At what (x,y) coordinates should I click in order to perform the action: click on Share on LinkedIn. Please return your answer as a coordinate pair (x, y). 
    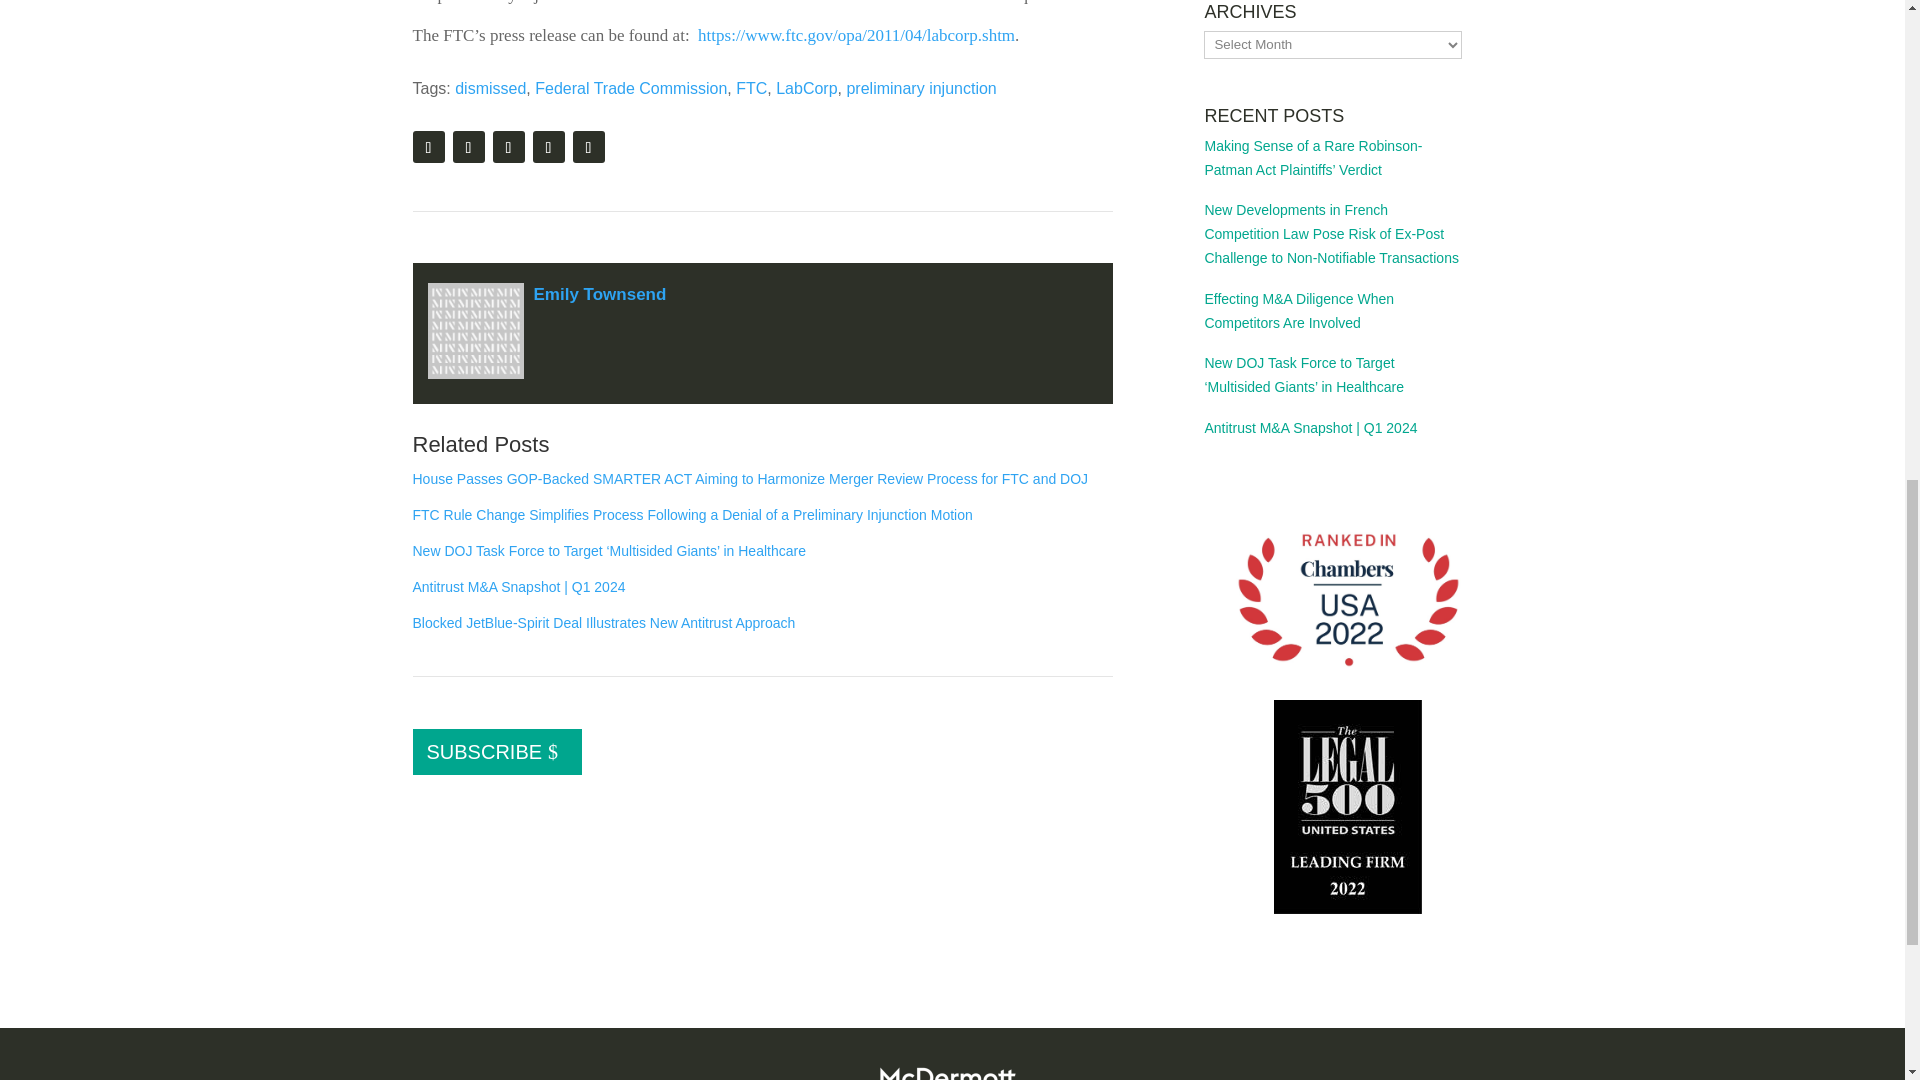
    Looking at the image, I should click on (588, 146).